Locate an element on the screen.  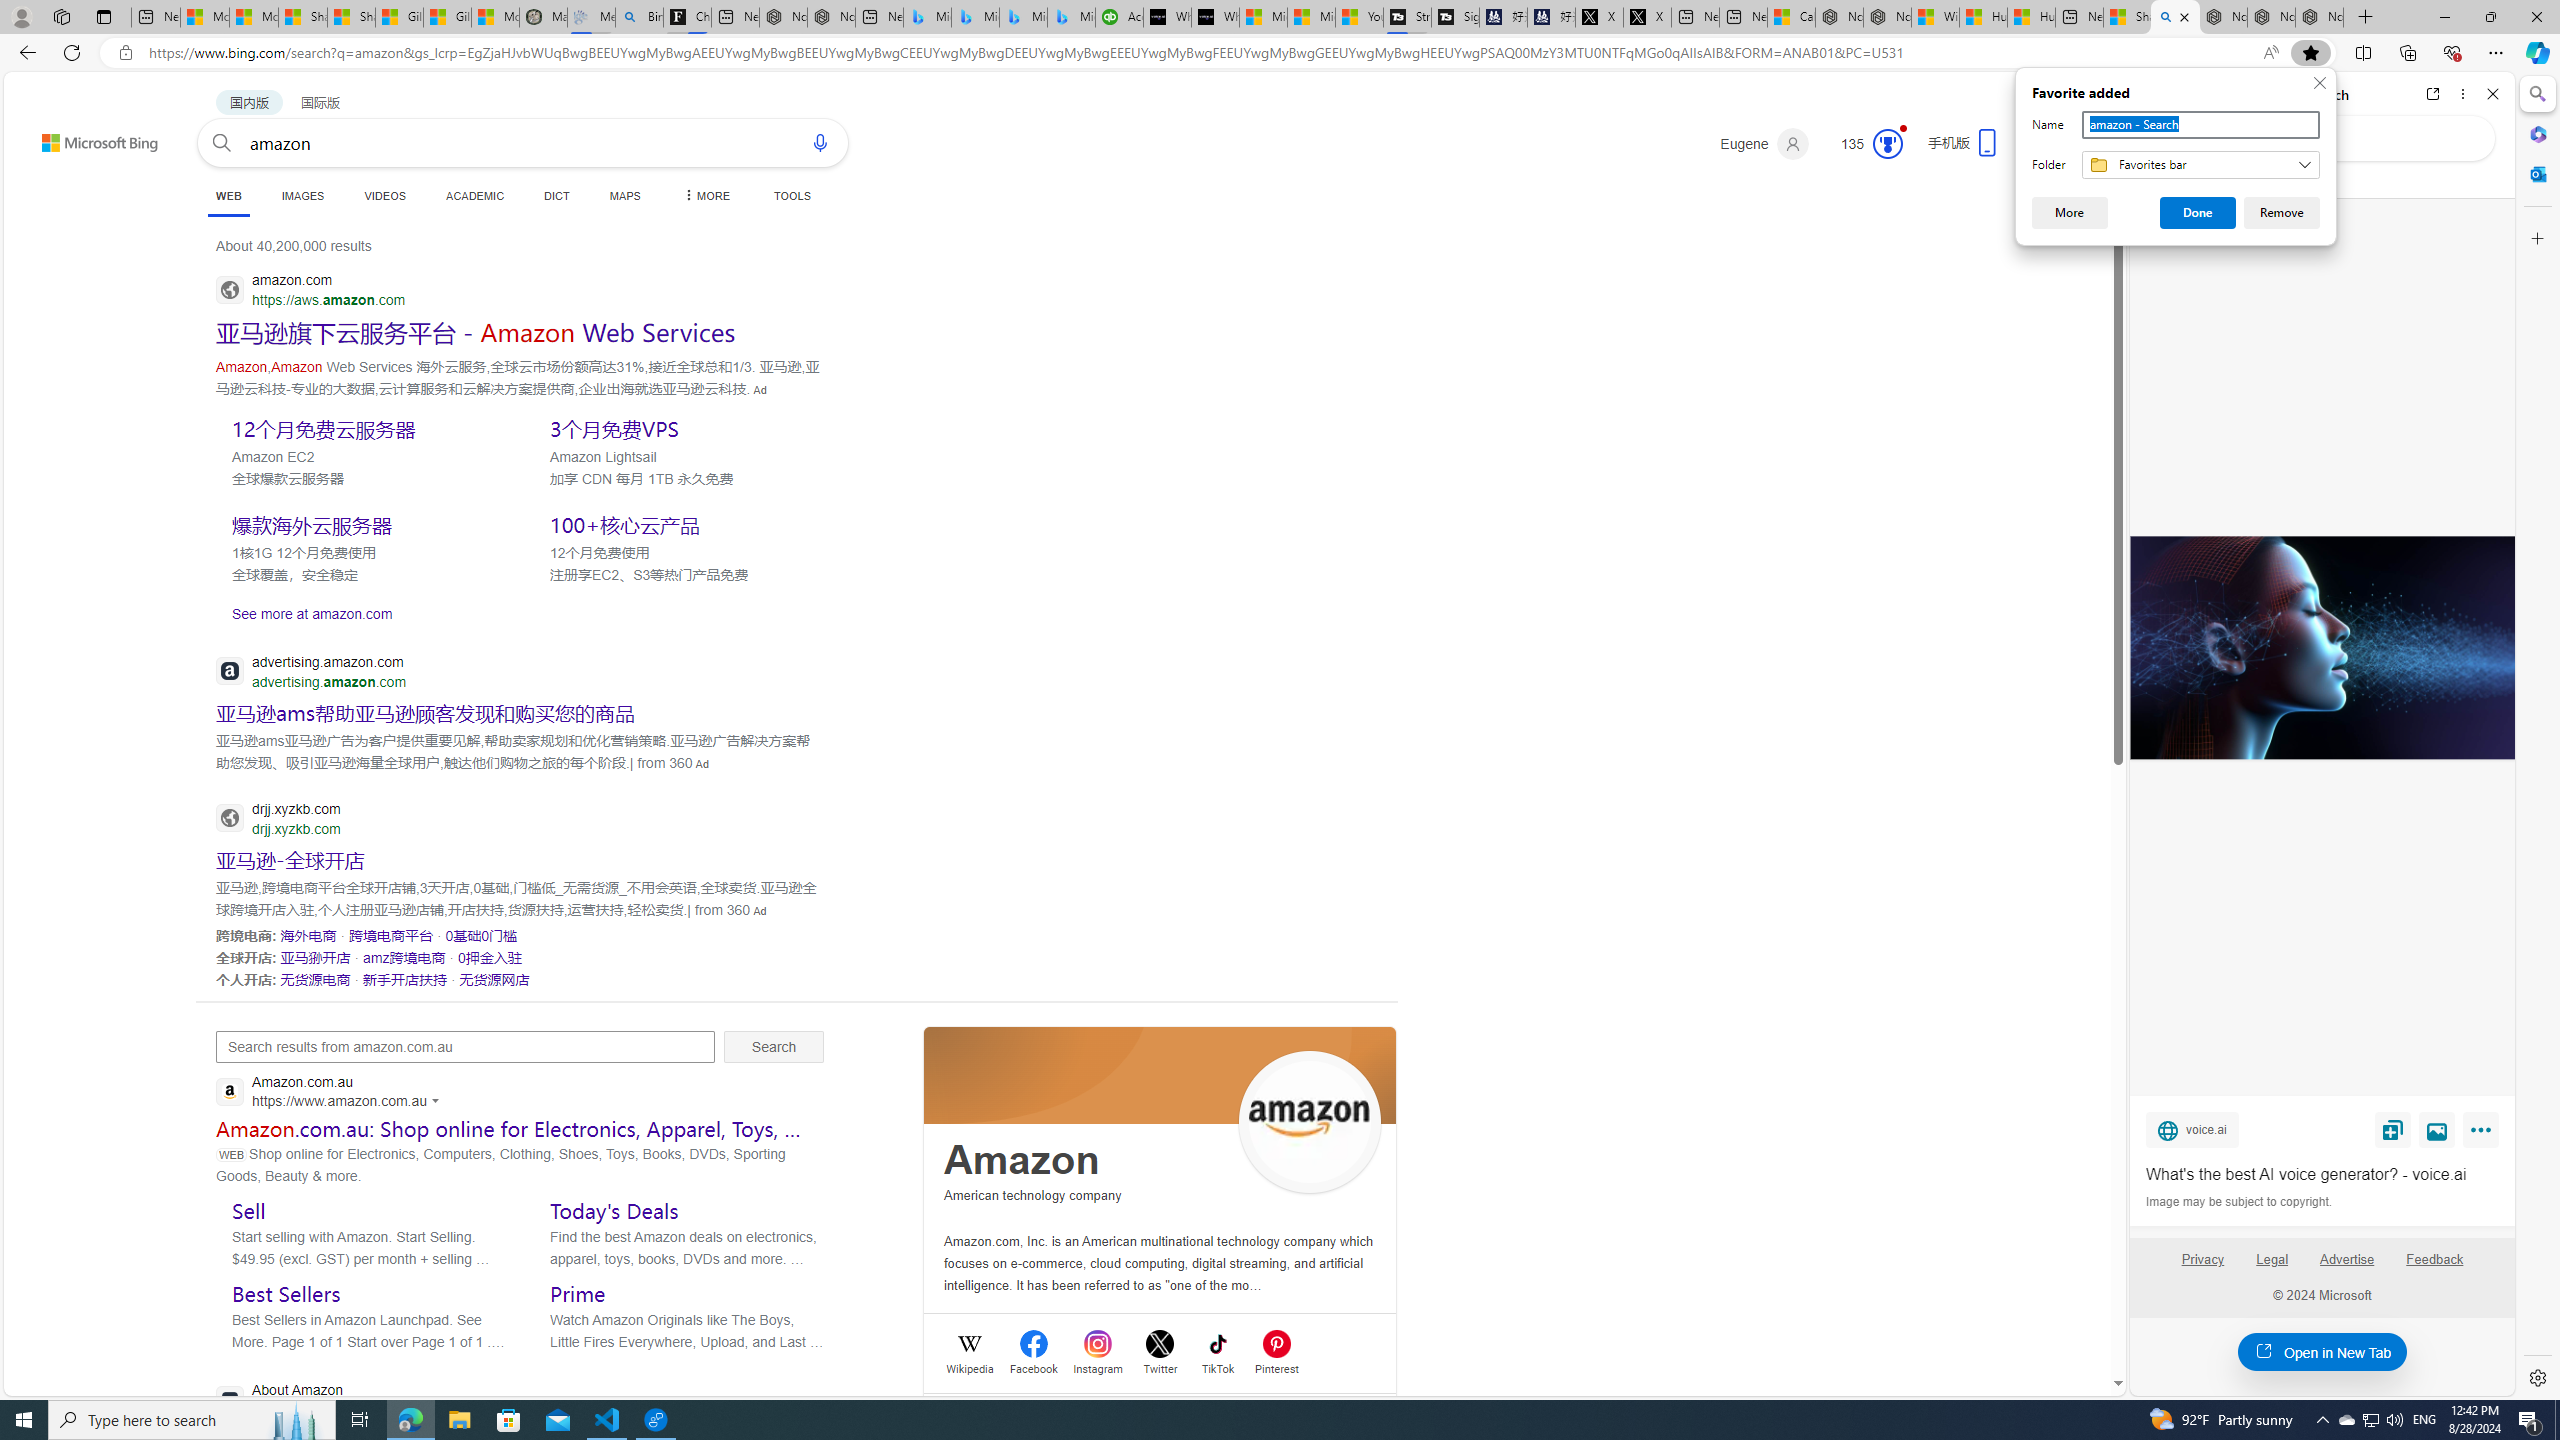
Edge Feedback - 1 running window is located at coordinates (520, 613).